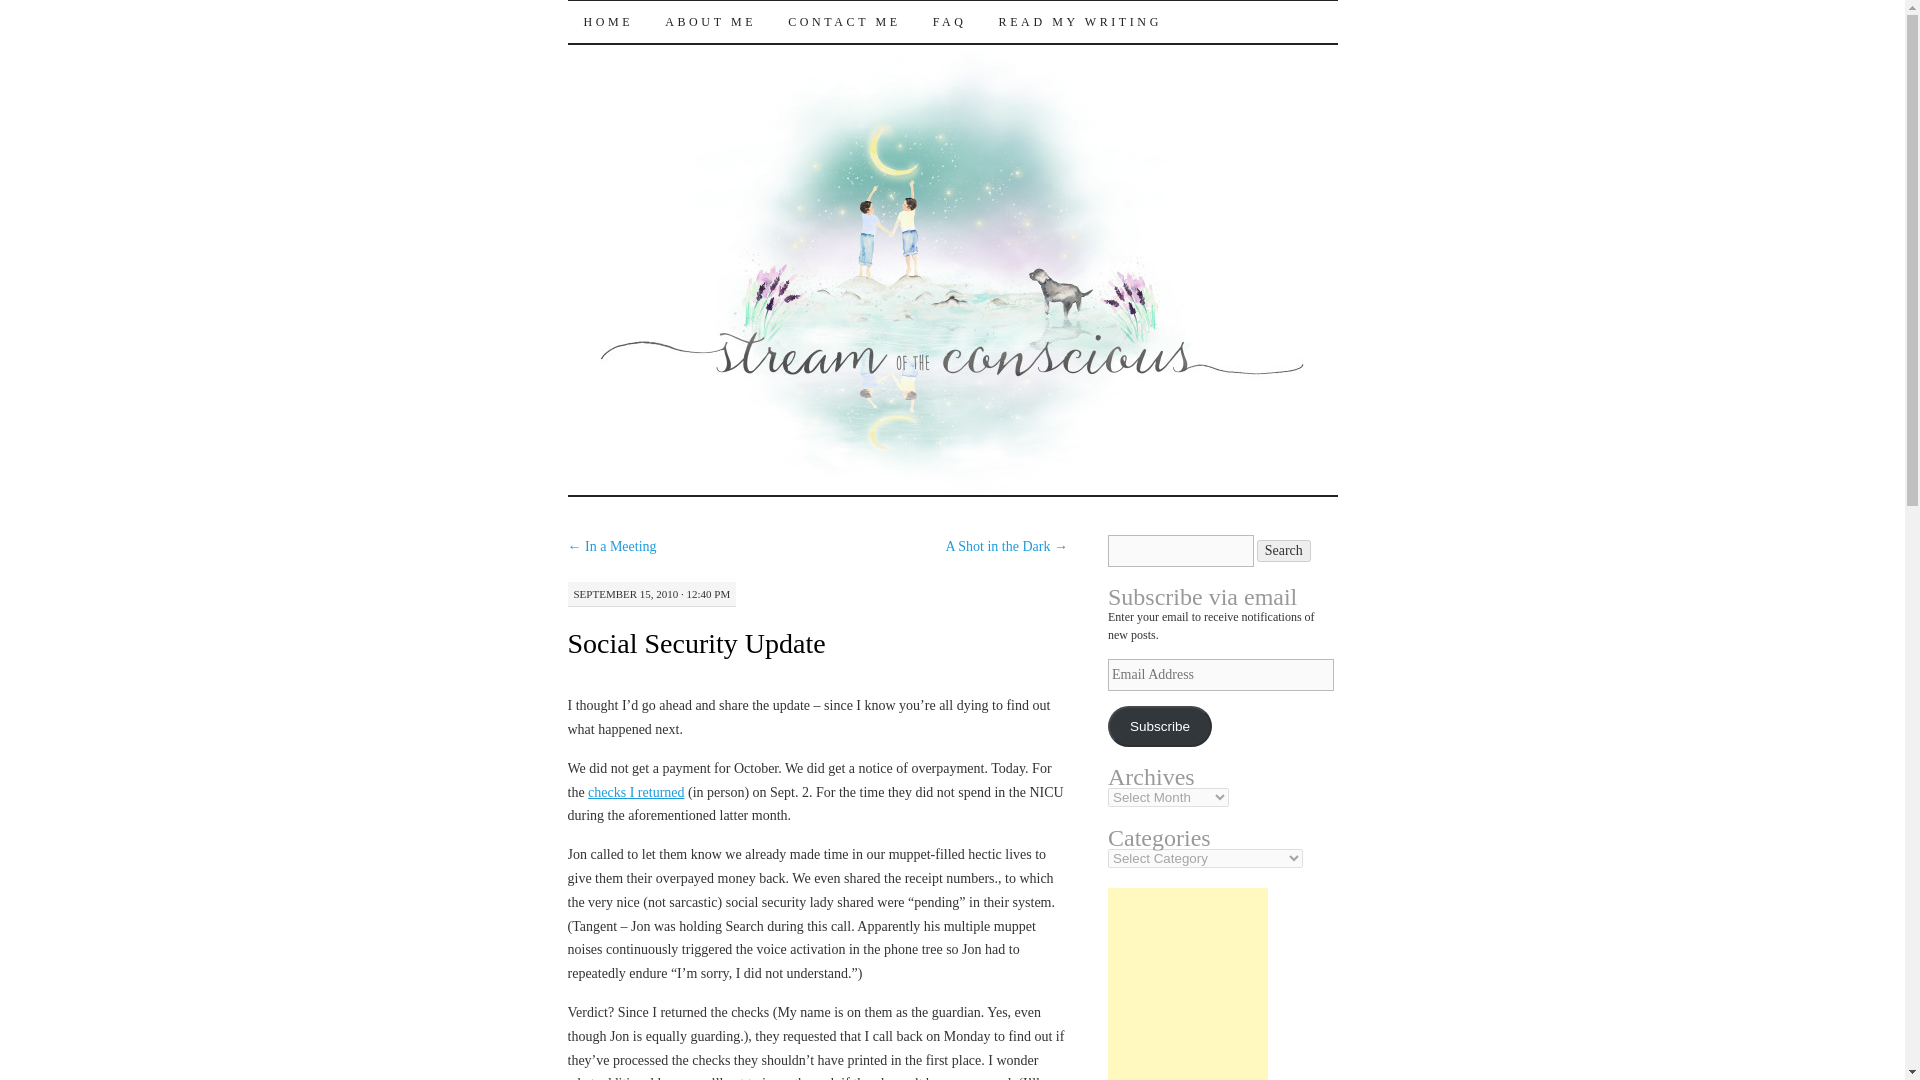  I want to click on Stream of the Conscious, so click(774, 35).